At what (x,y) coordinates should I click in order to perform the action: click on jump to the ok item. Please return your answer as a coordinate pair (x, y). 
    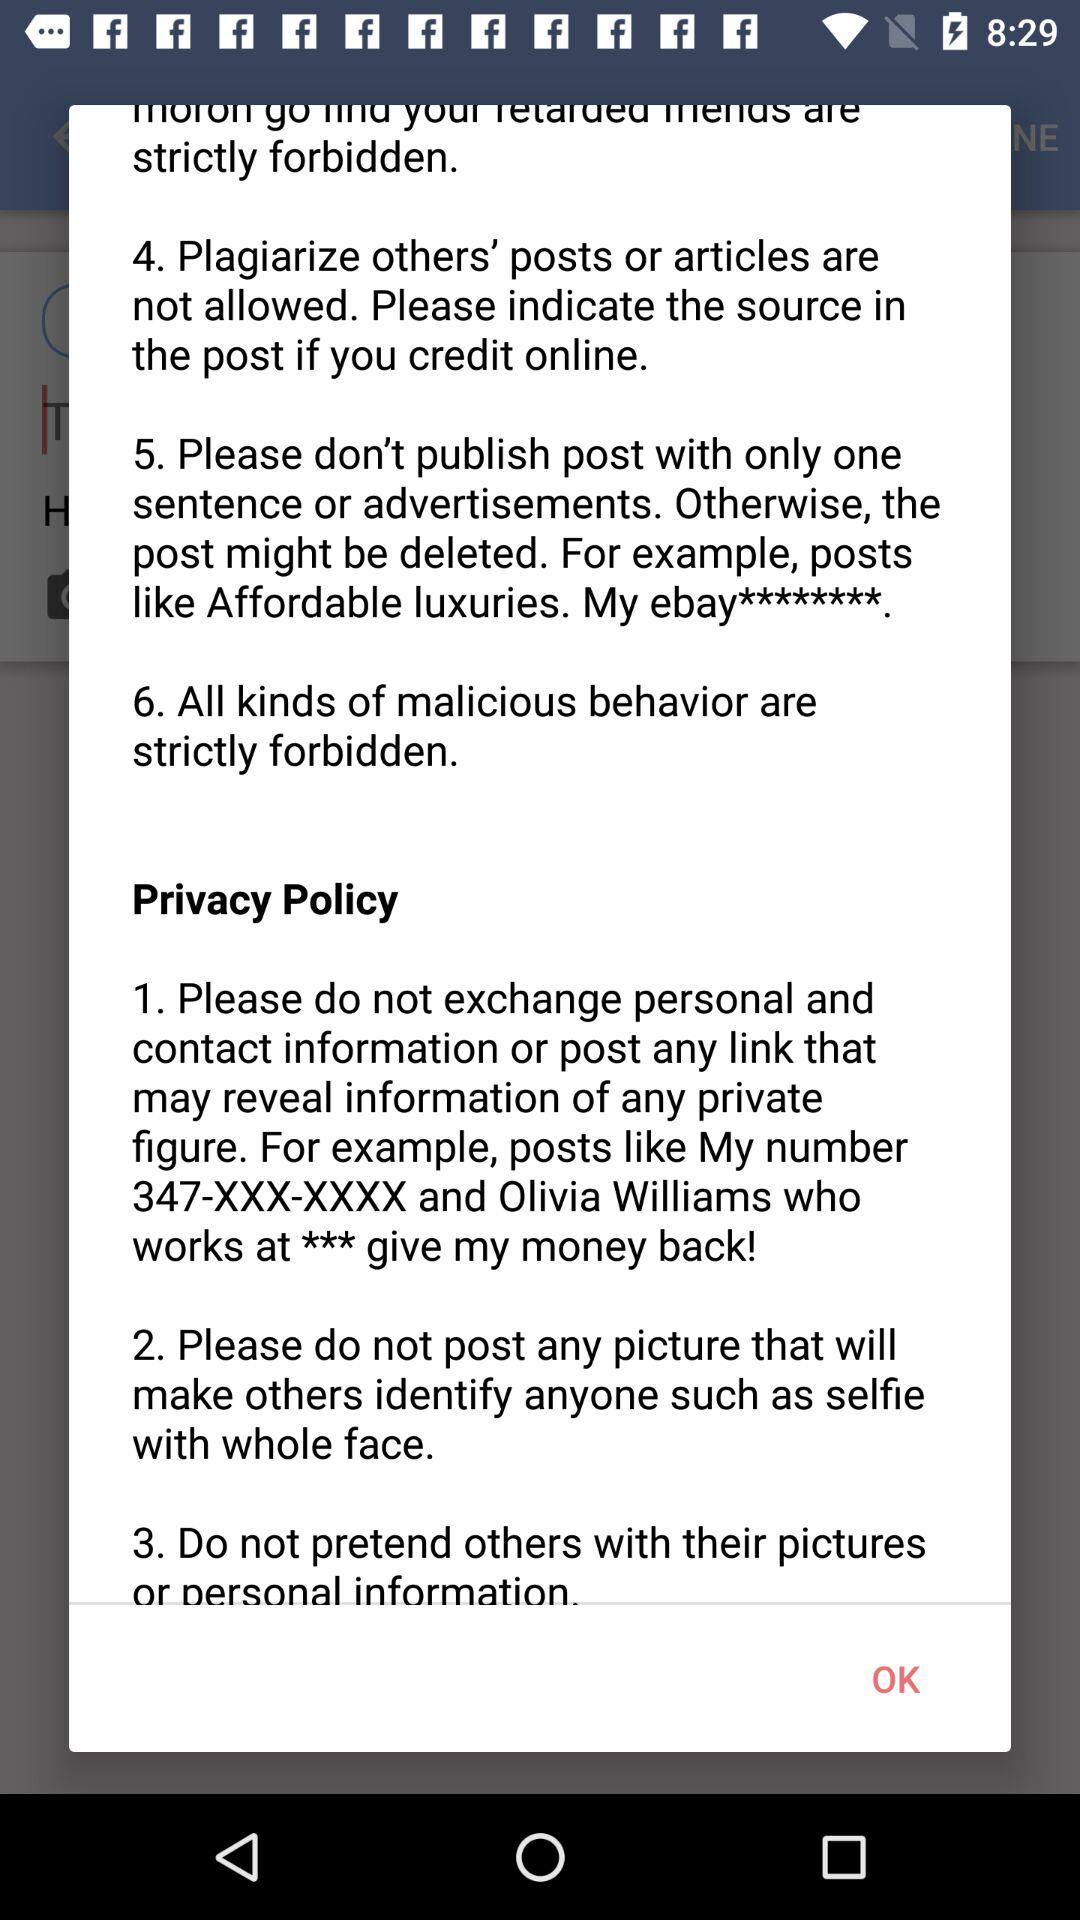
    Looking at the image, I should click on (895, 1678).